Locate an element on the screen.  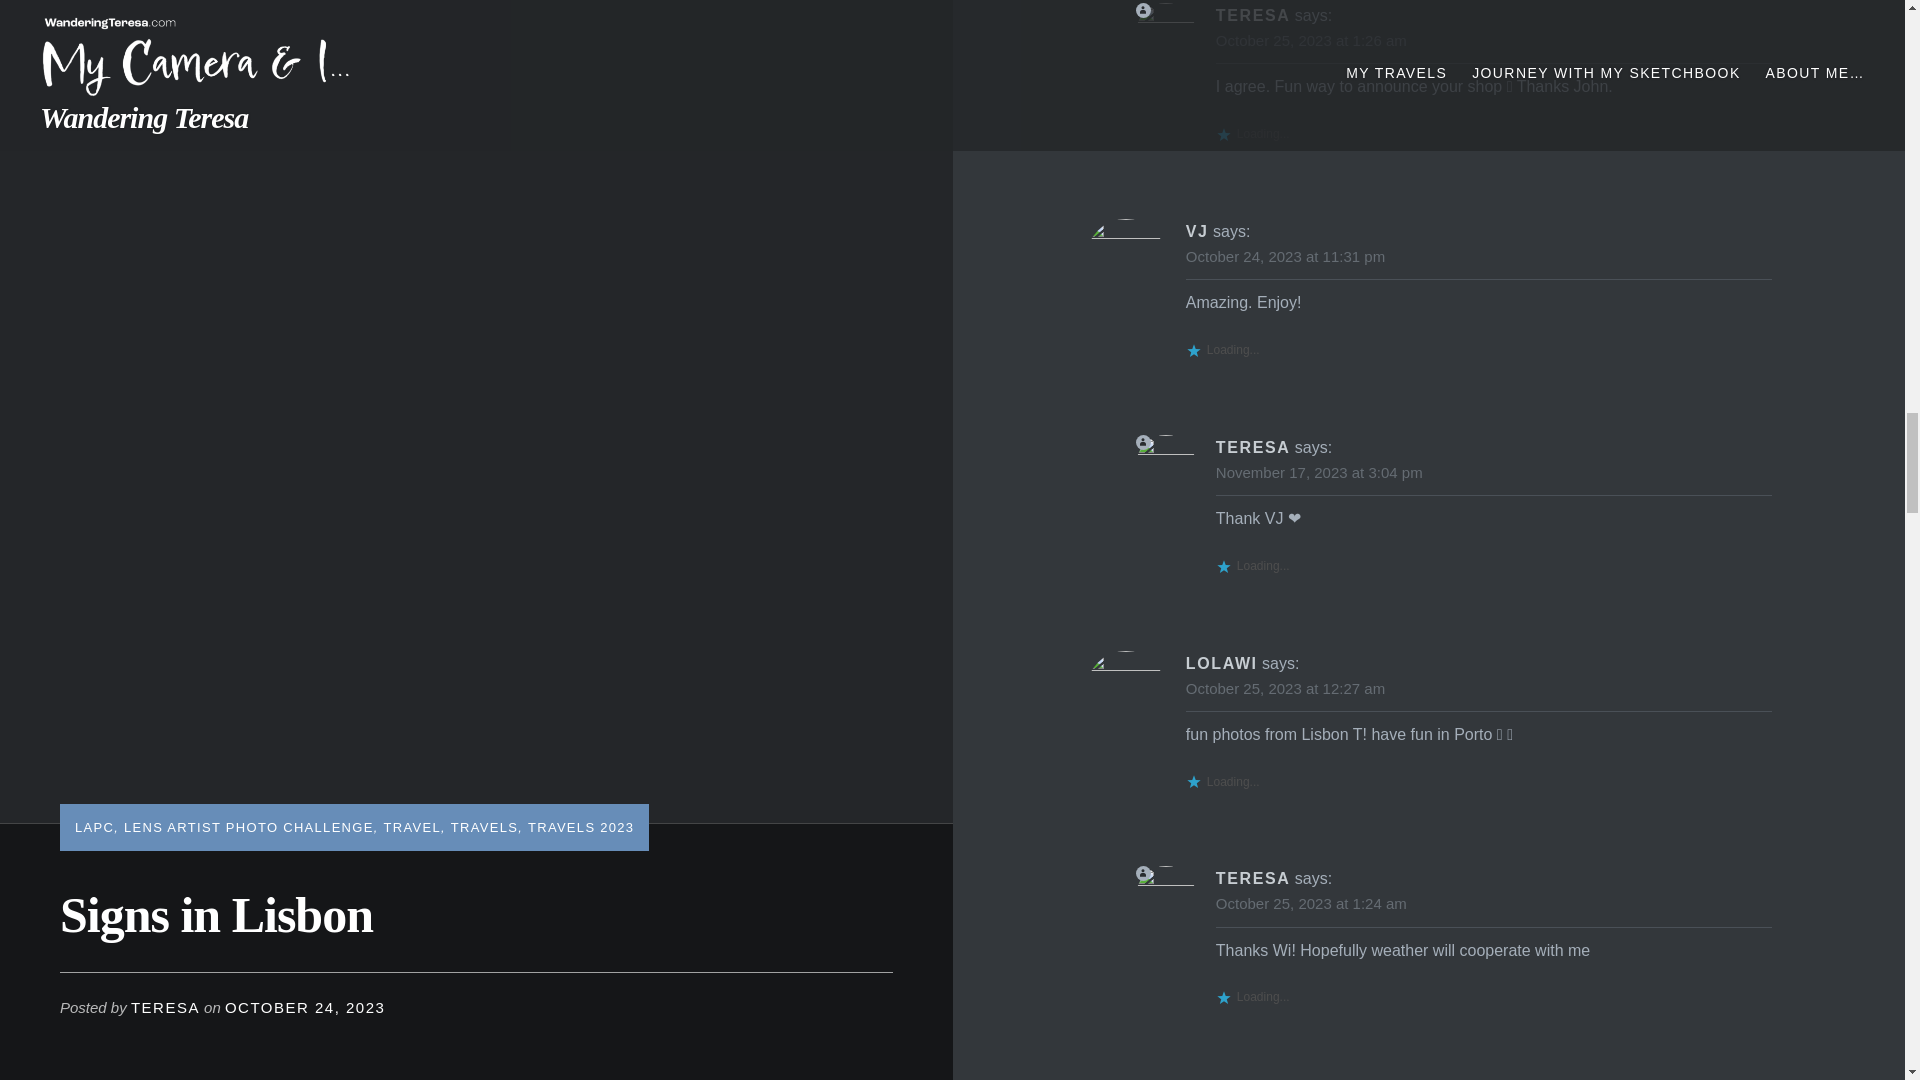
VJ is located at coordinates (1198, 230).